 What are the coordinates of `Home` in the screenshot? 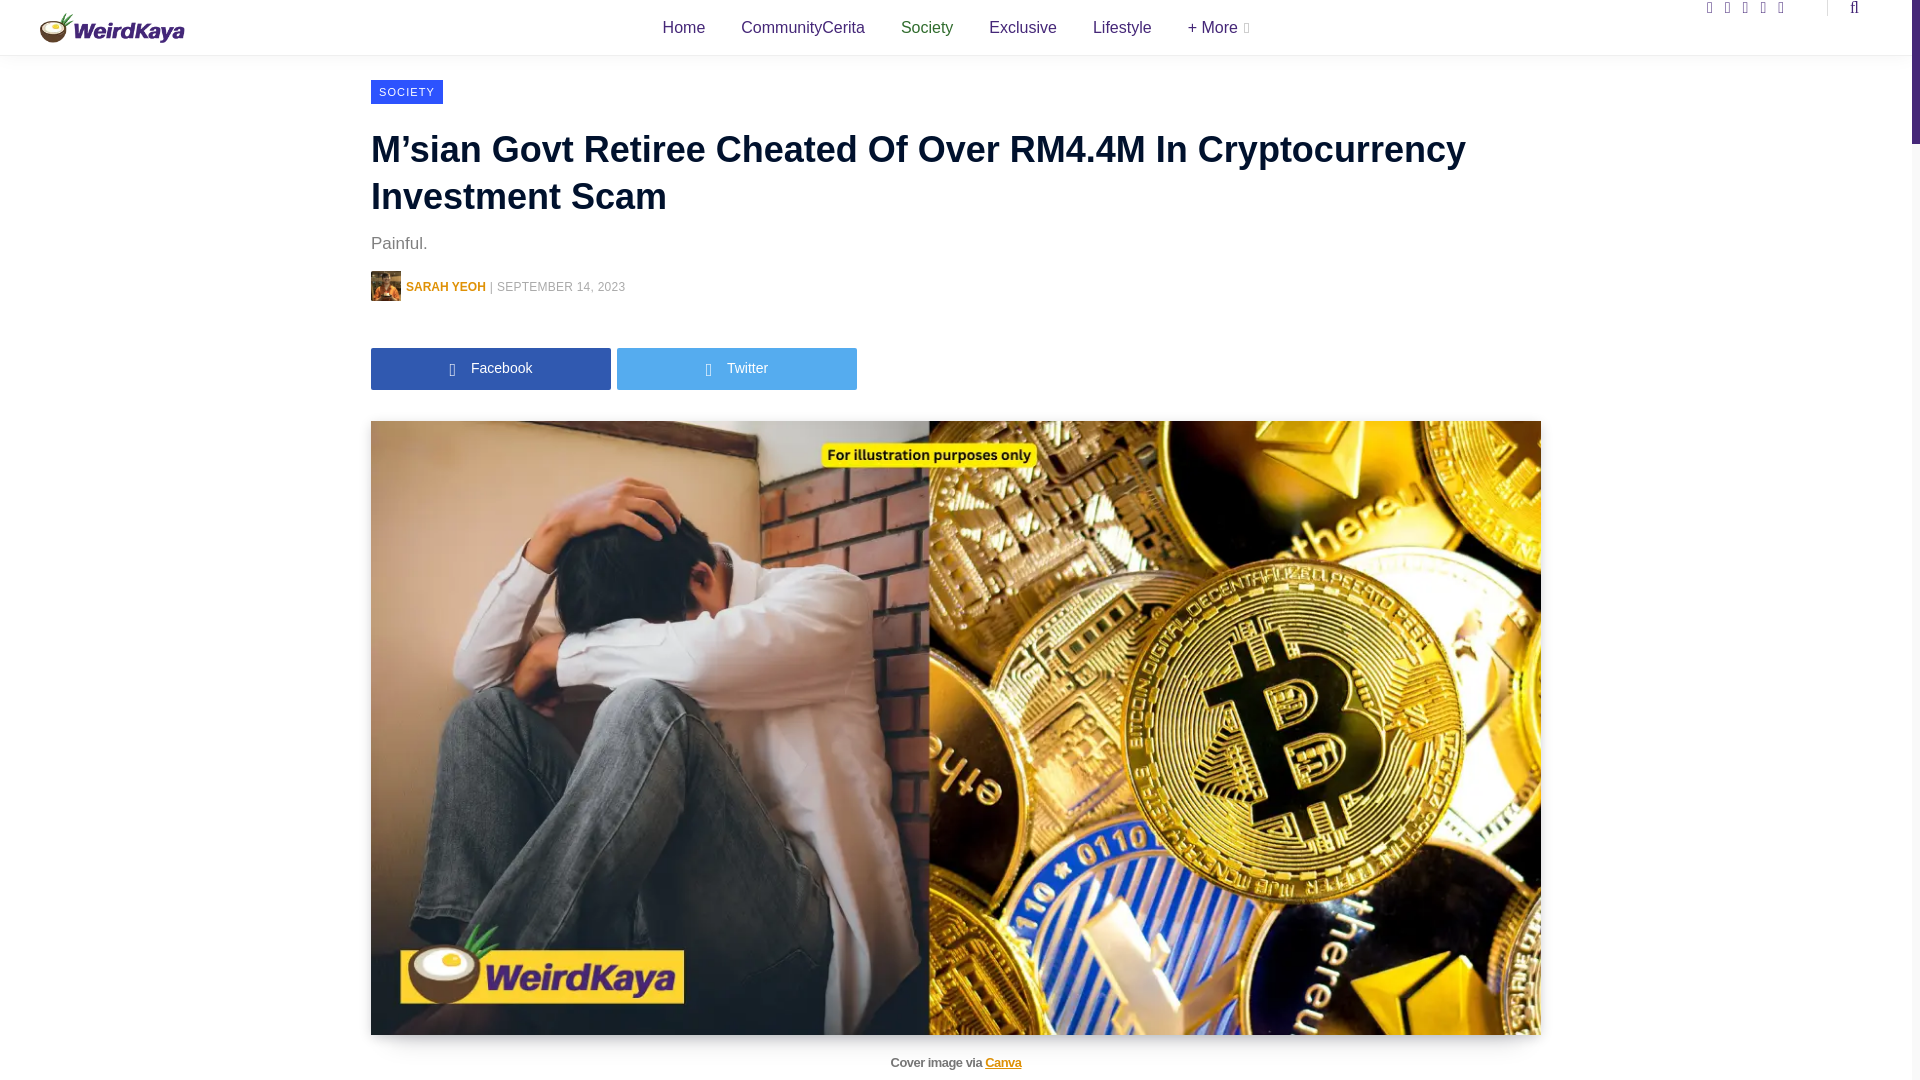 It's located at (684, 28).